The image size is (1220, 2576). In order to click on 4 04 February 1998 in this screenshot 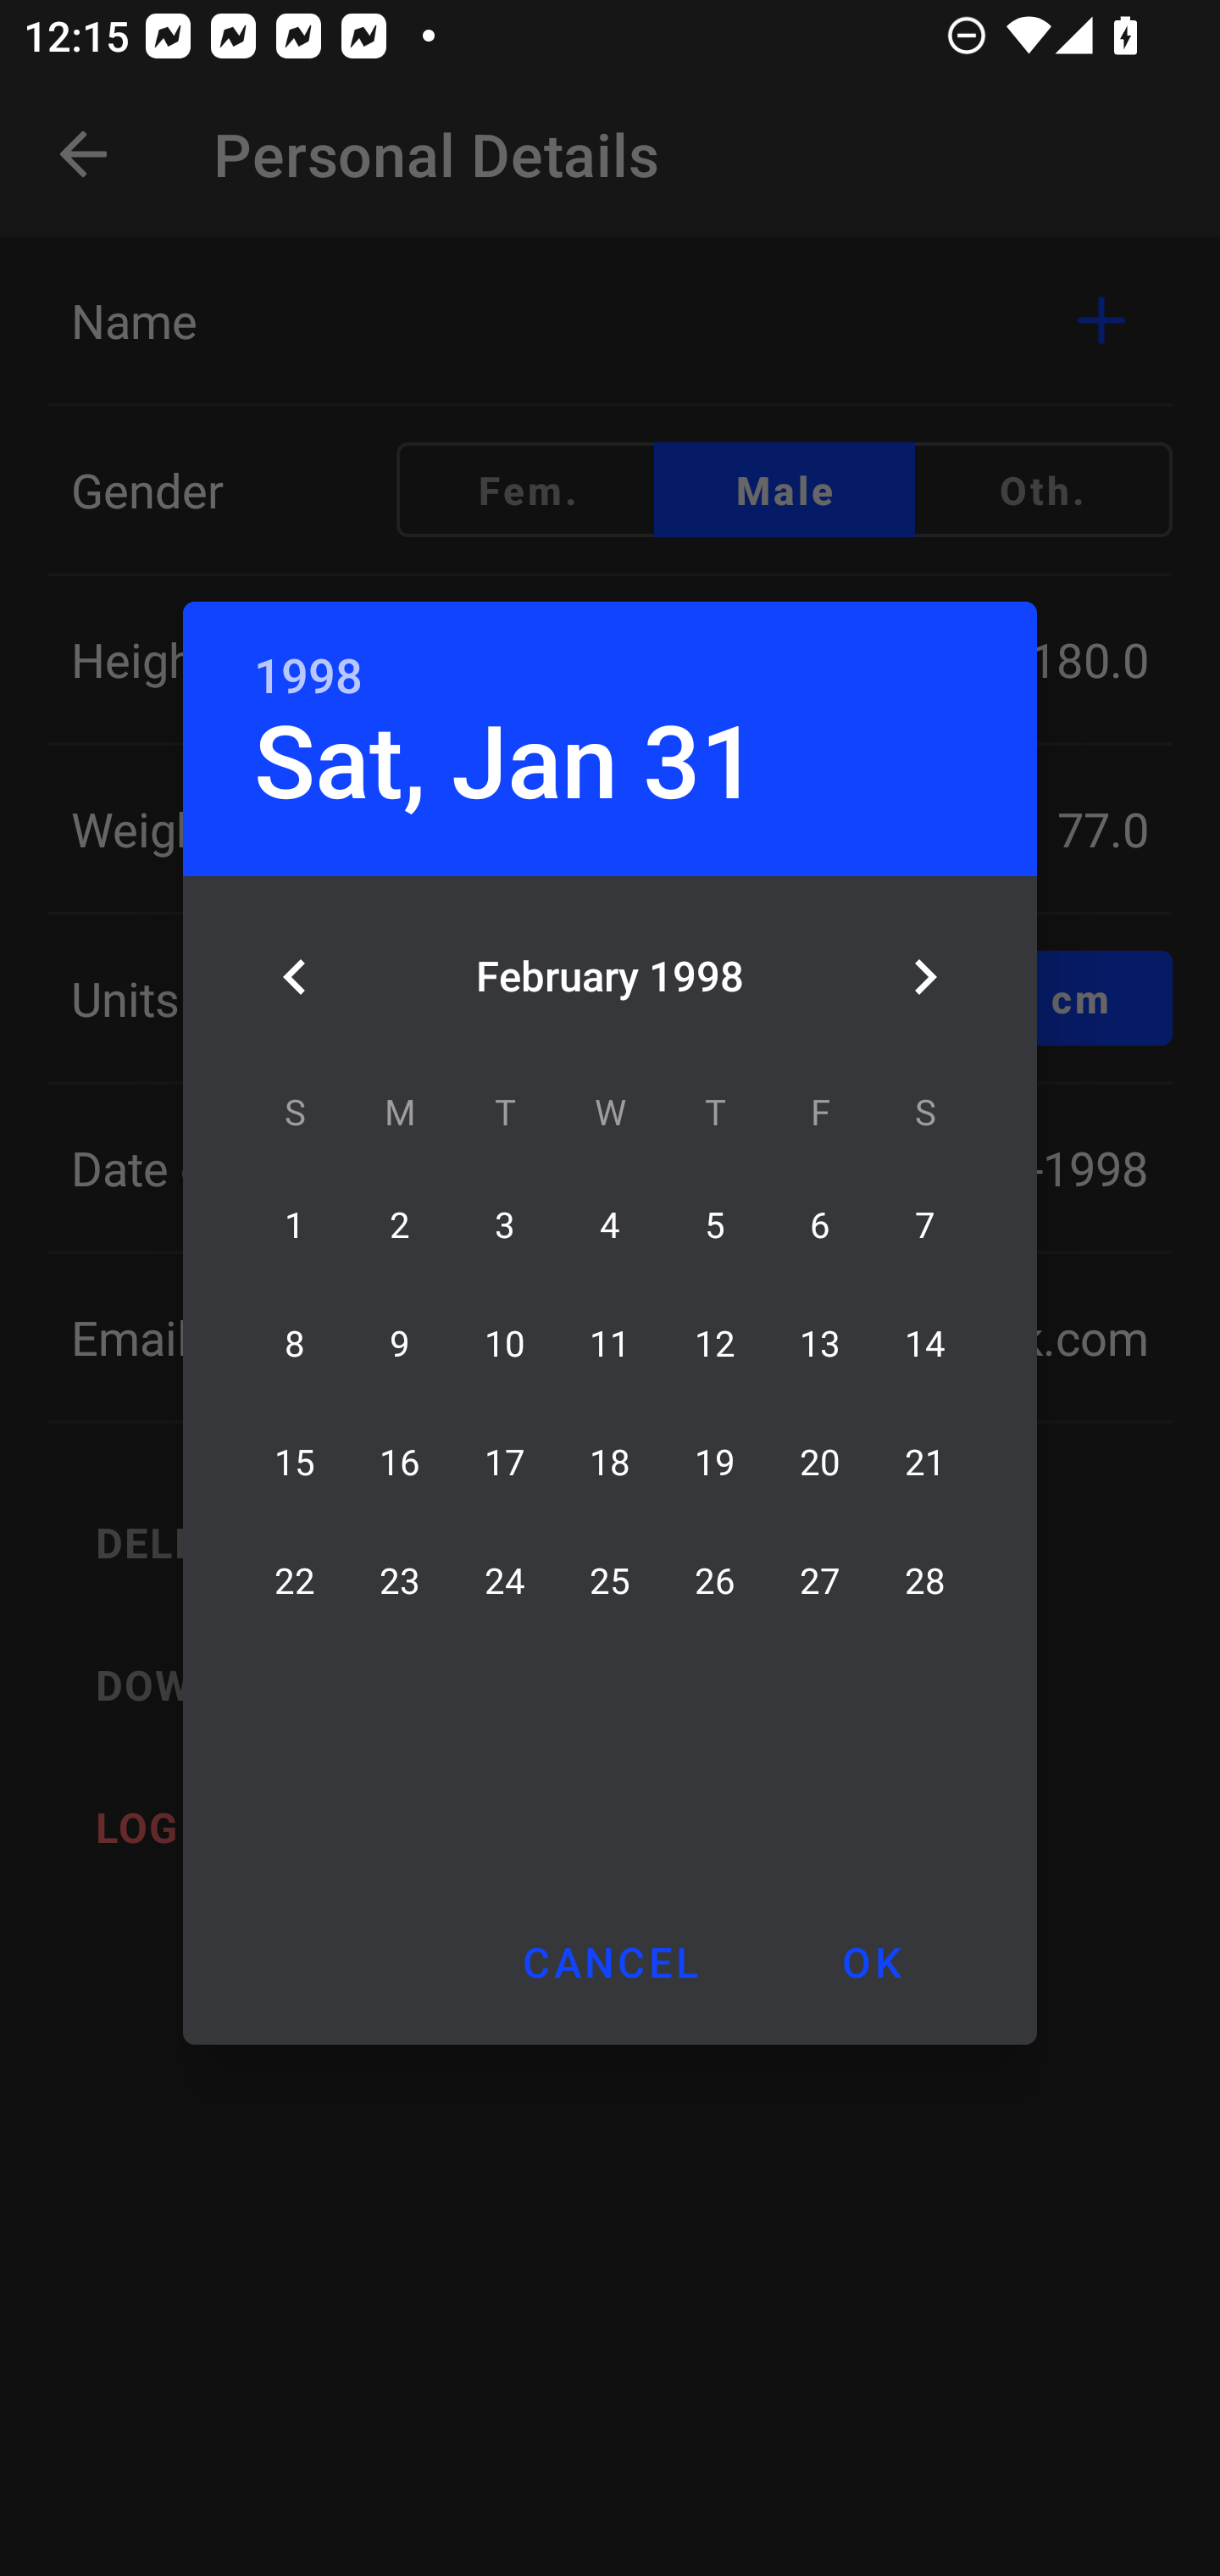, I will do `click(610, 1225)`.